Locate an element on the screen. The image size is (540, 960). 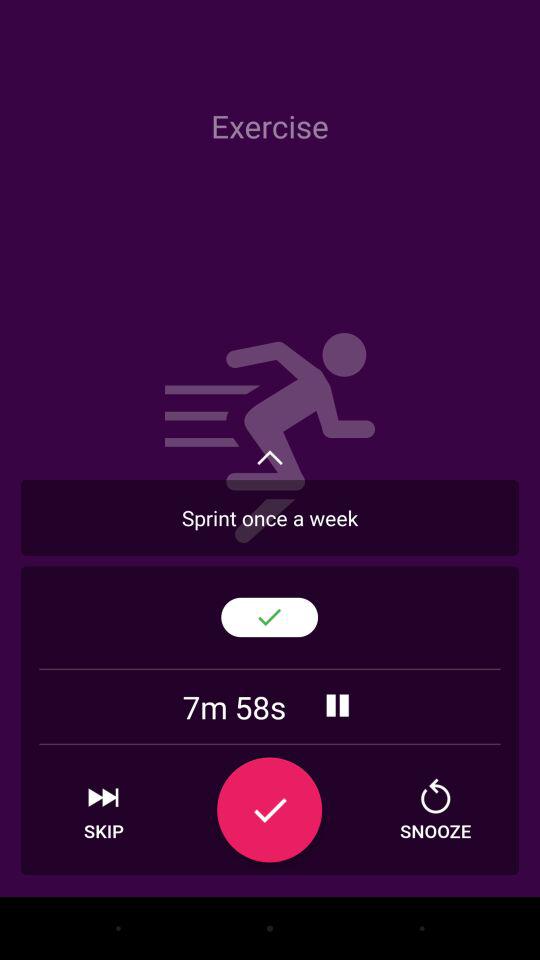
click on the skip button is located at coordinates (103, 810).